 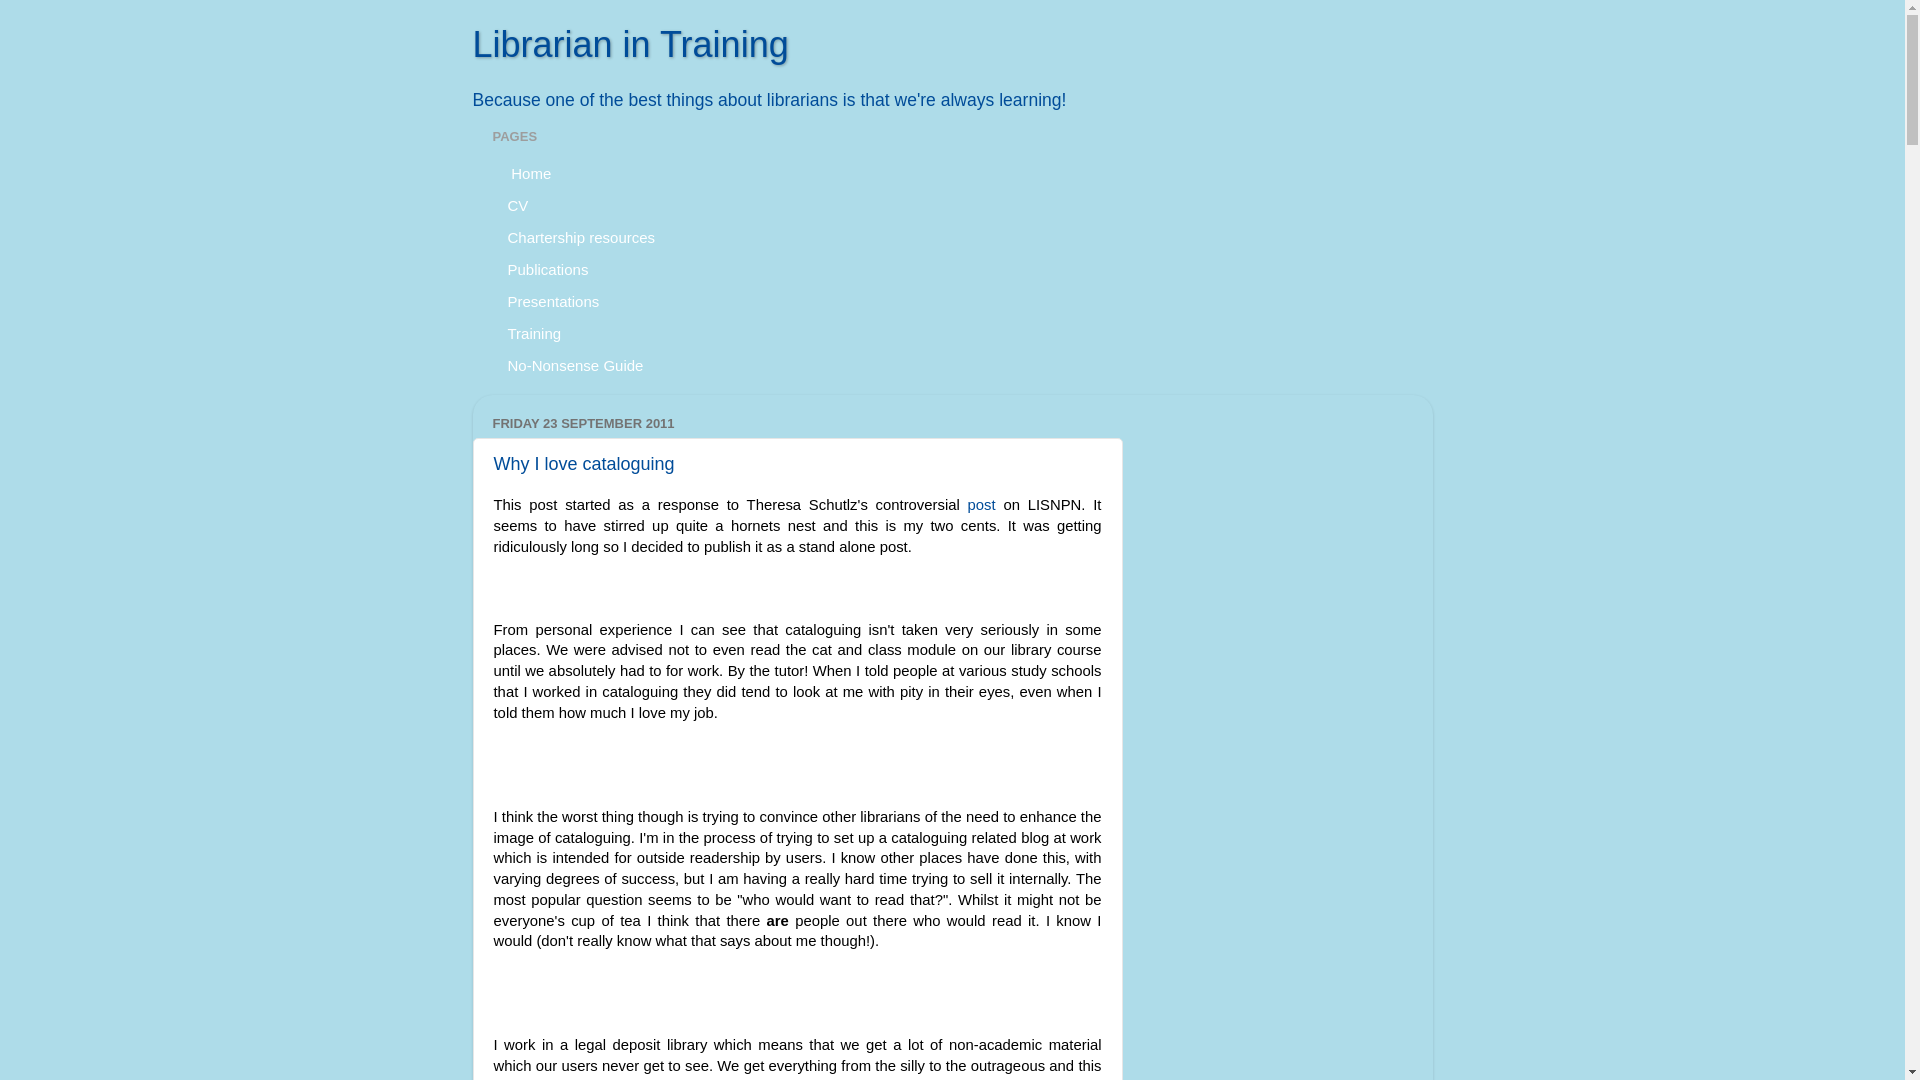 I want to click on Training, so click(x=534, y=332).